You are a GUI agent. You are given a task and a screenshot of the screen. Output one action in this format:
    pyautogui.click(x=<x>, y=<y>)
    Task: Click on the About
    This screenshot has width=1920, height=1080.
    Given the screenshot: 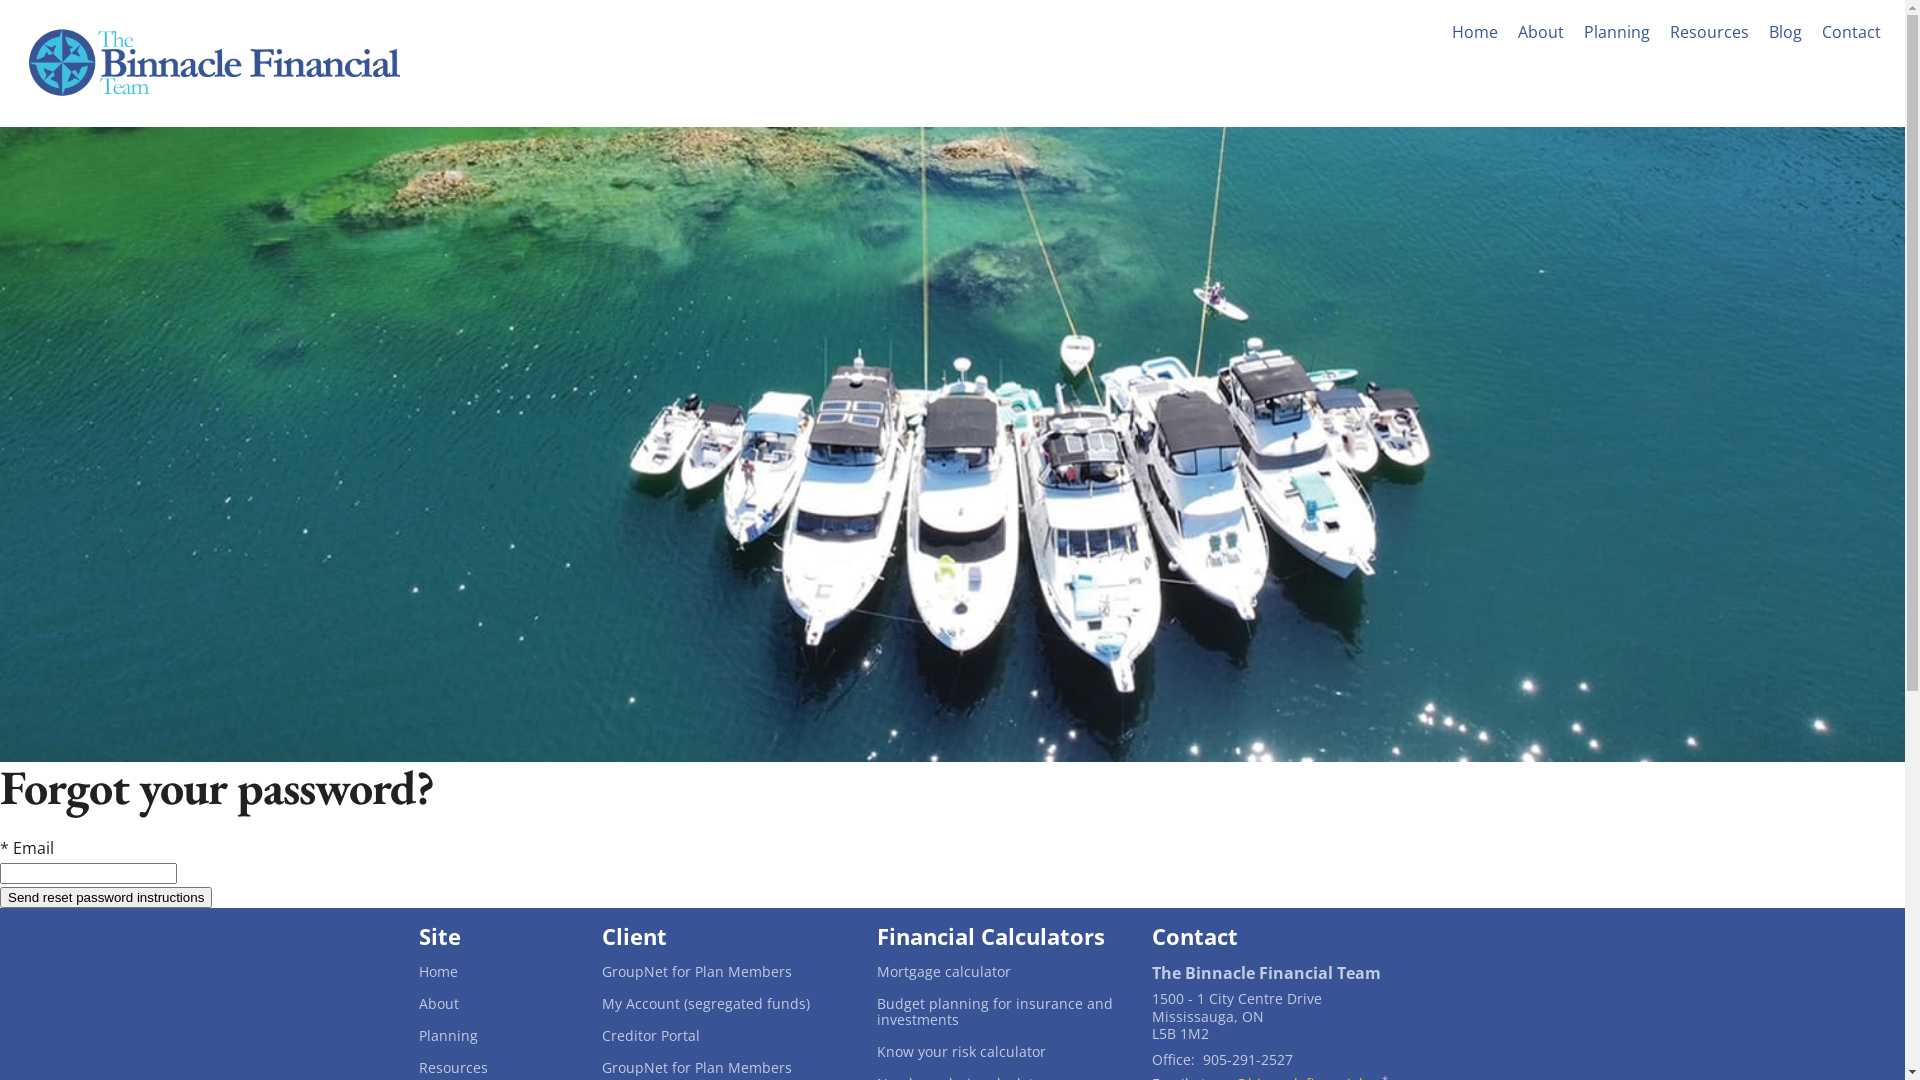 What is the action you would take?
    pyautogui.click(x=494, y=1004)
    